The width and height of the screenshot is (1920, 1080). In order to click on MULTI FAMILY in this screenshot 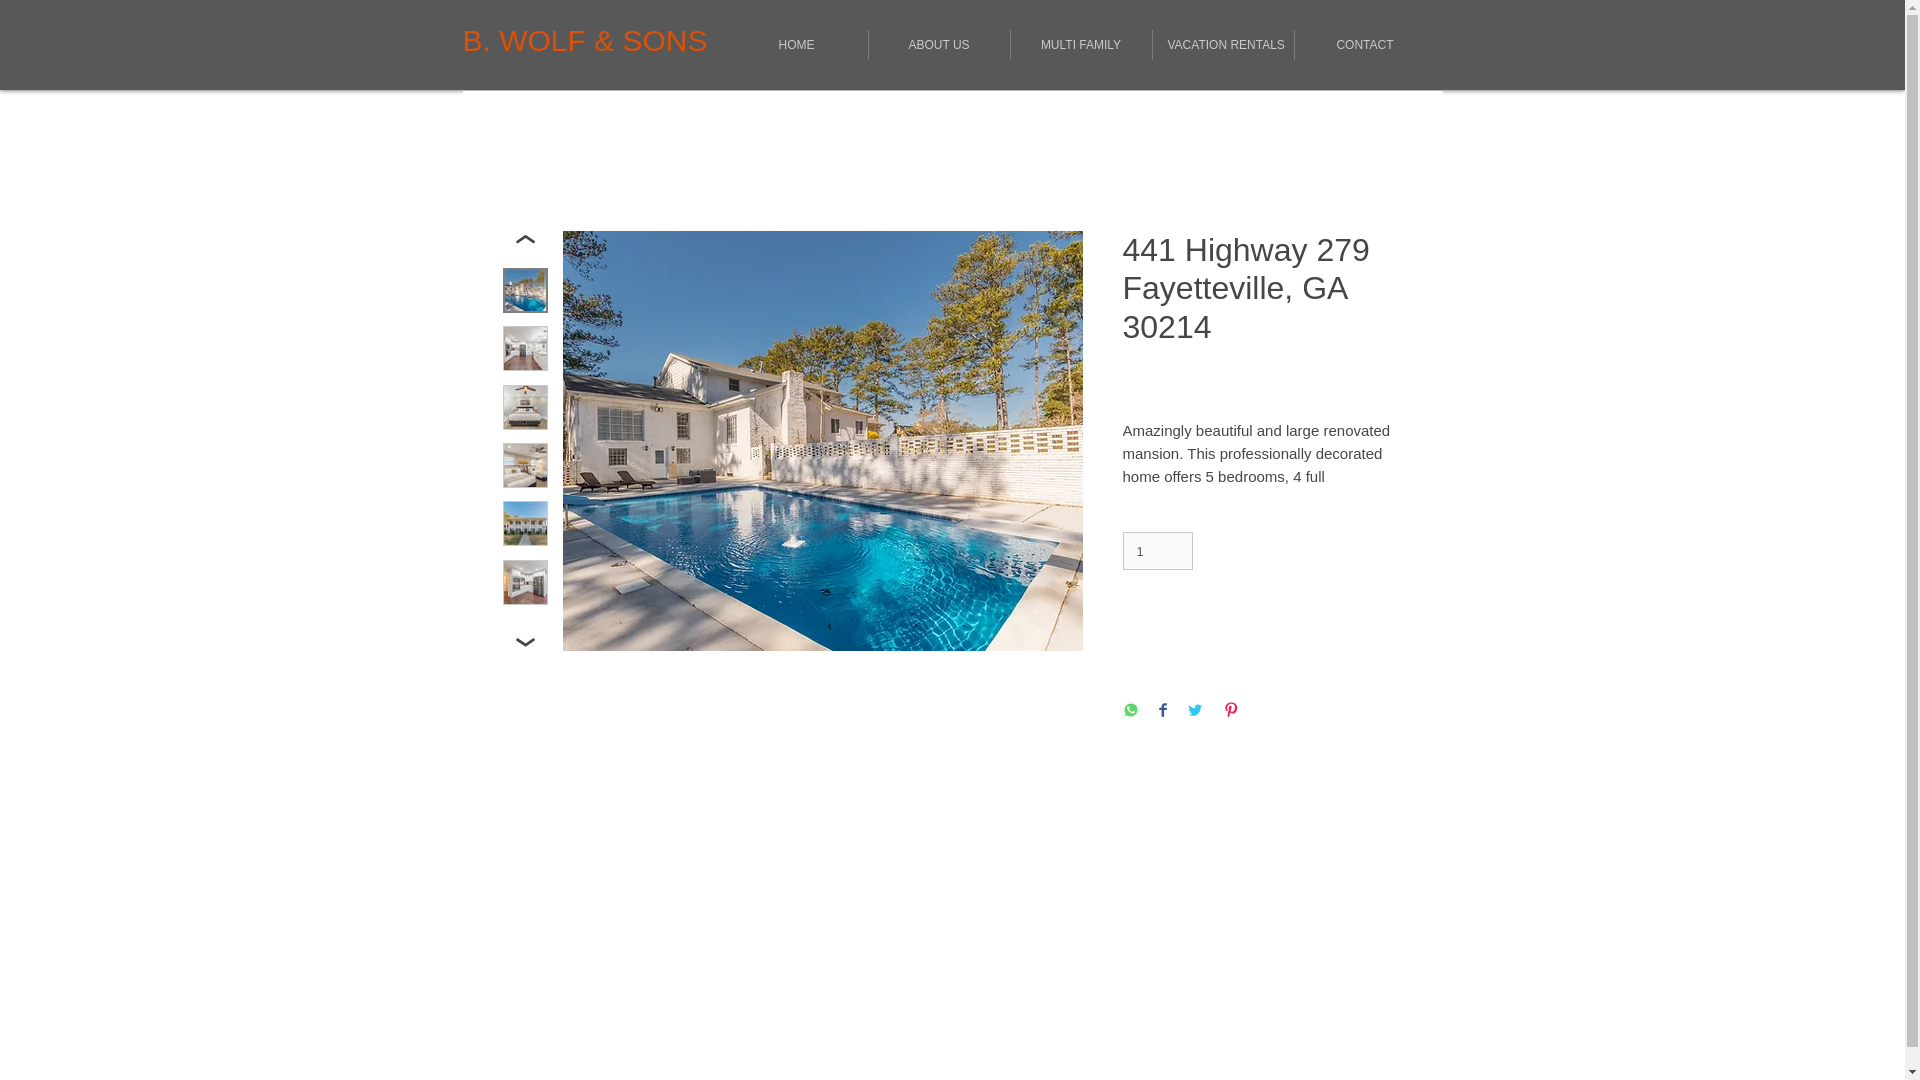, I will do `click(1080, 45)`.